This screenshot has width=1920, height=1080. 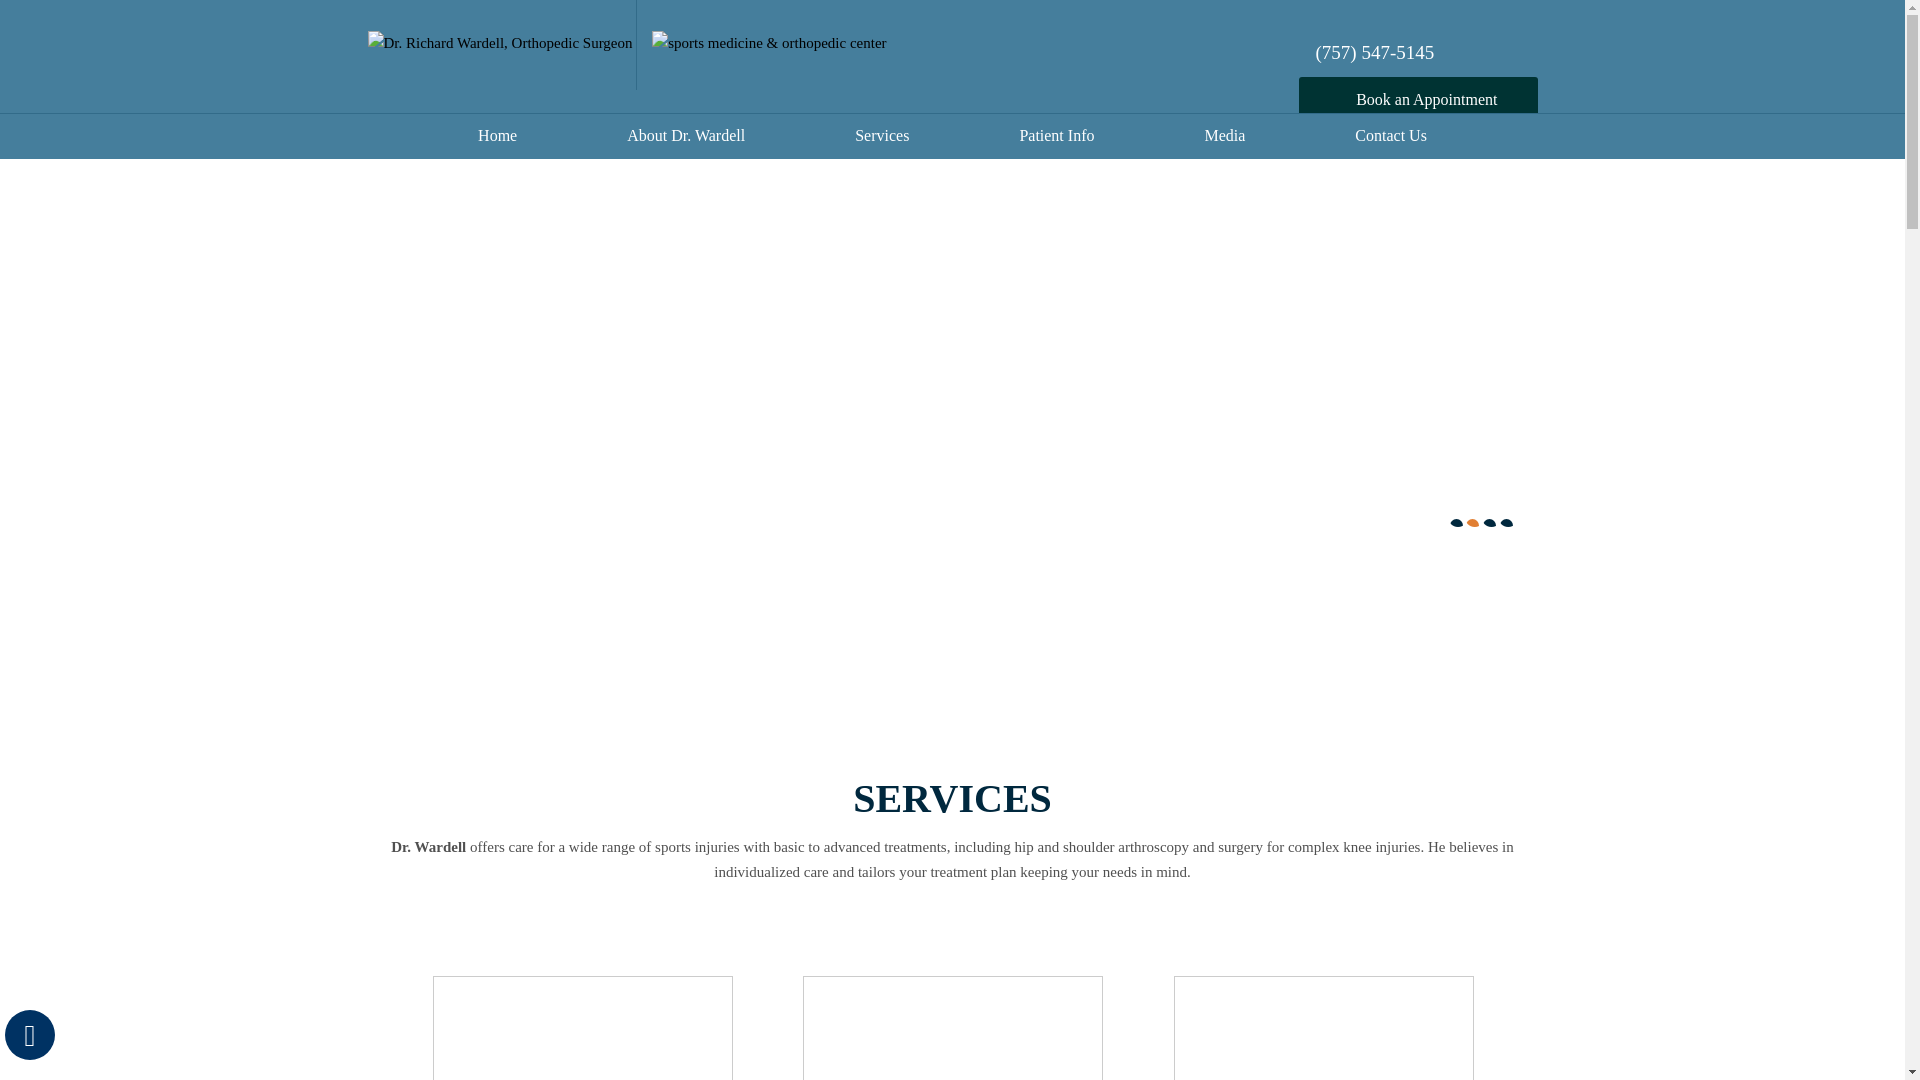 I want to click on Services, so click(x=881, y=140).